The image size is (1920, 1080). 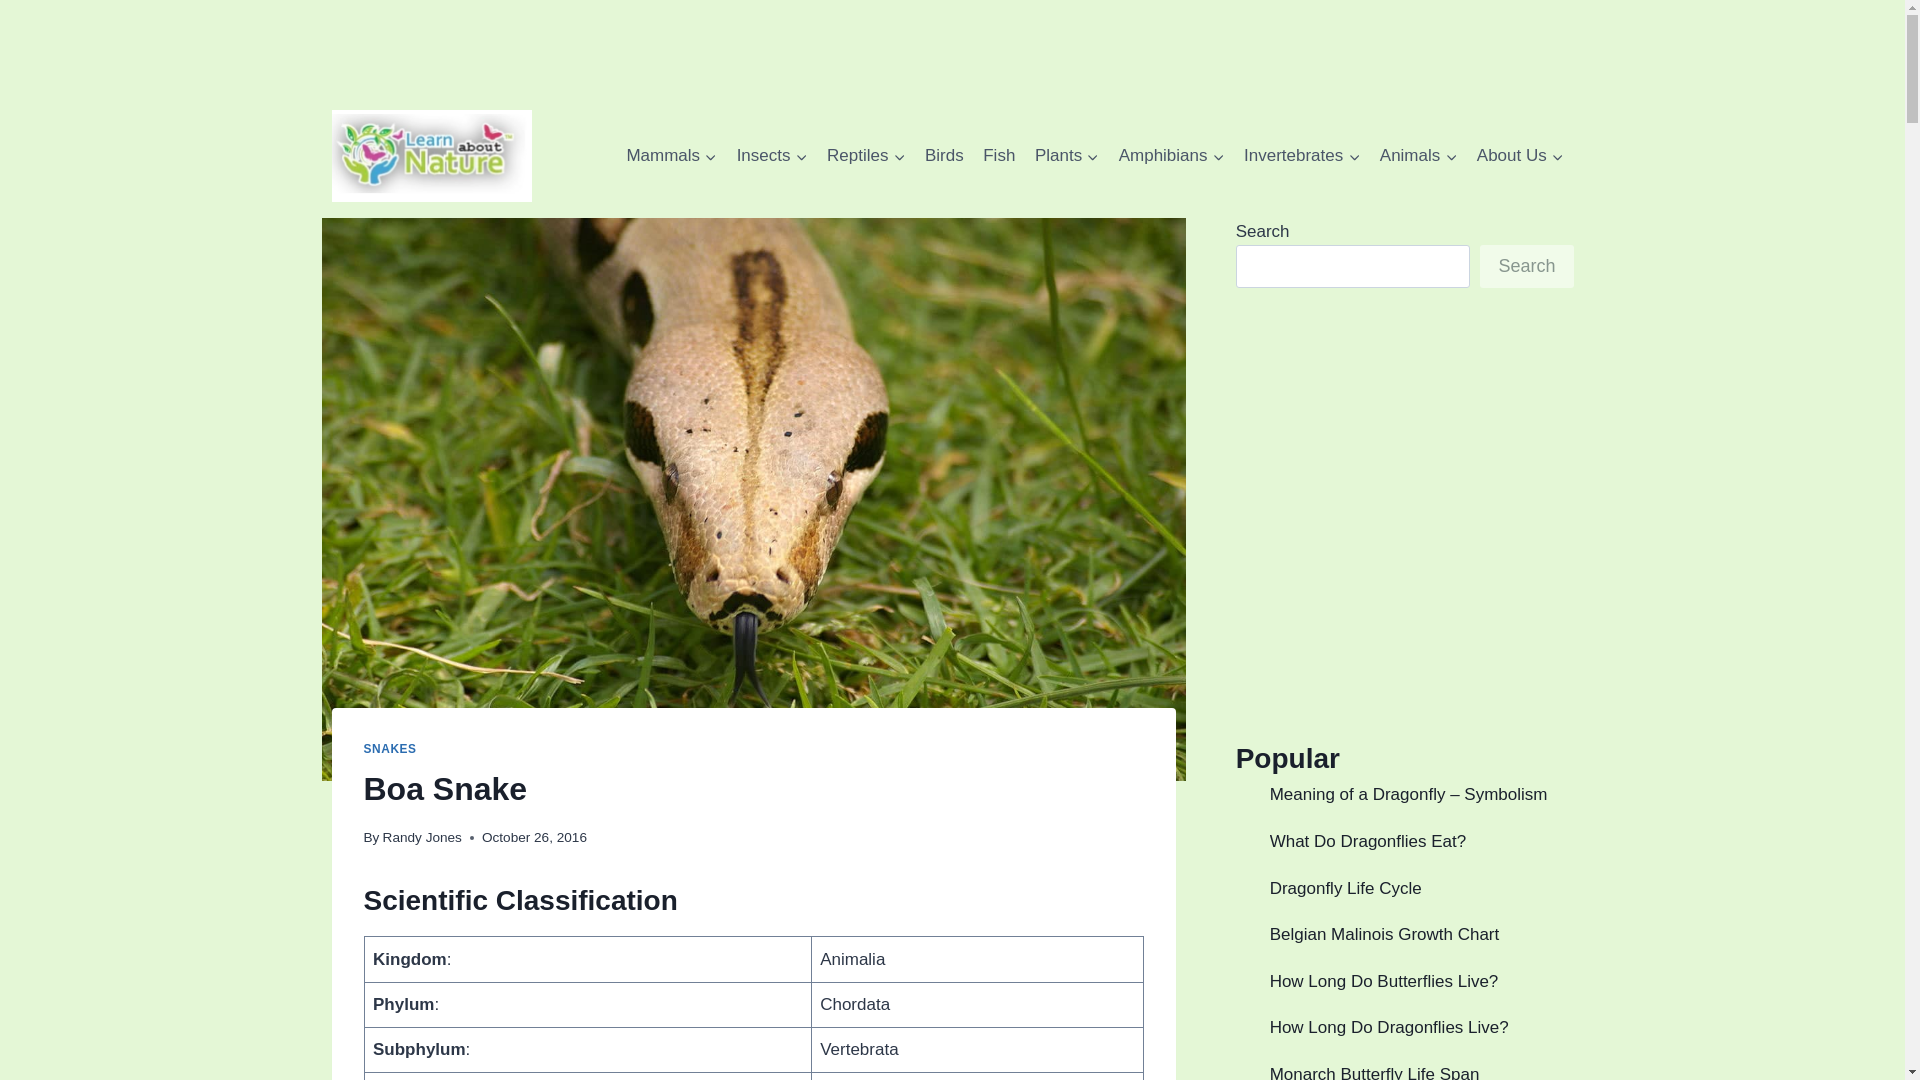 I want to click on Plants, so click(x=1067, y=156).